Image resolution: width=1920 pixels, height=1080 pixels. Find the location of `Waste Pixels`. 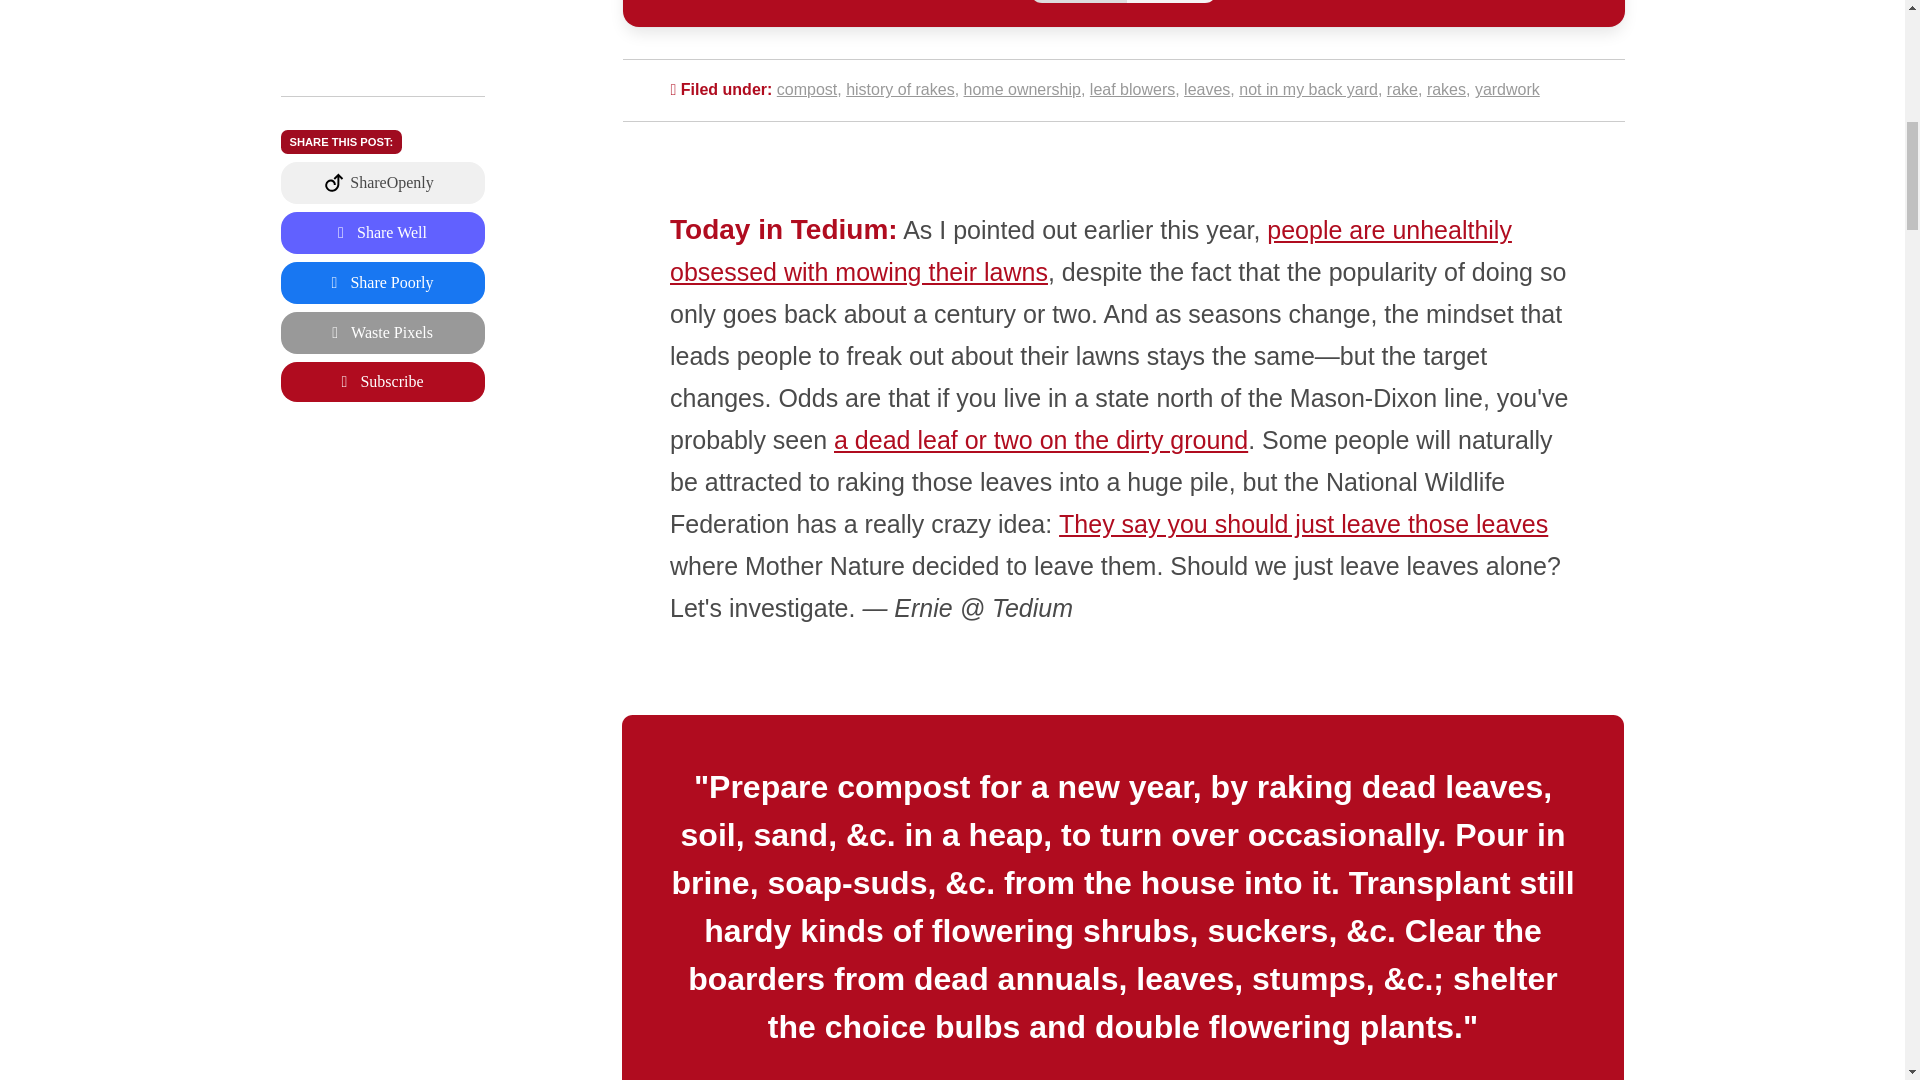

Waste Pixels is located at coordinates (382, 40).